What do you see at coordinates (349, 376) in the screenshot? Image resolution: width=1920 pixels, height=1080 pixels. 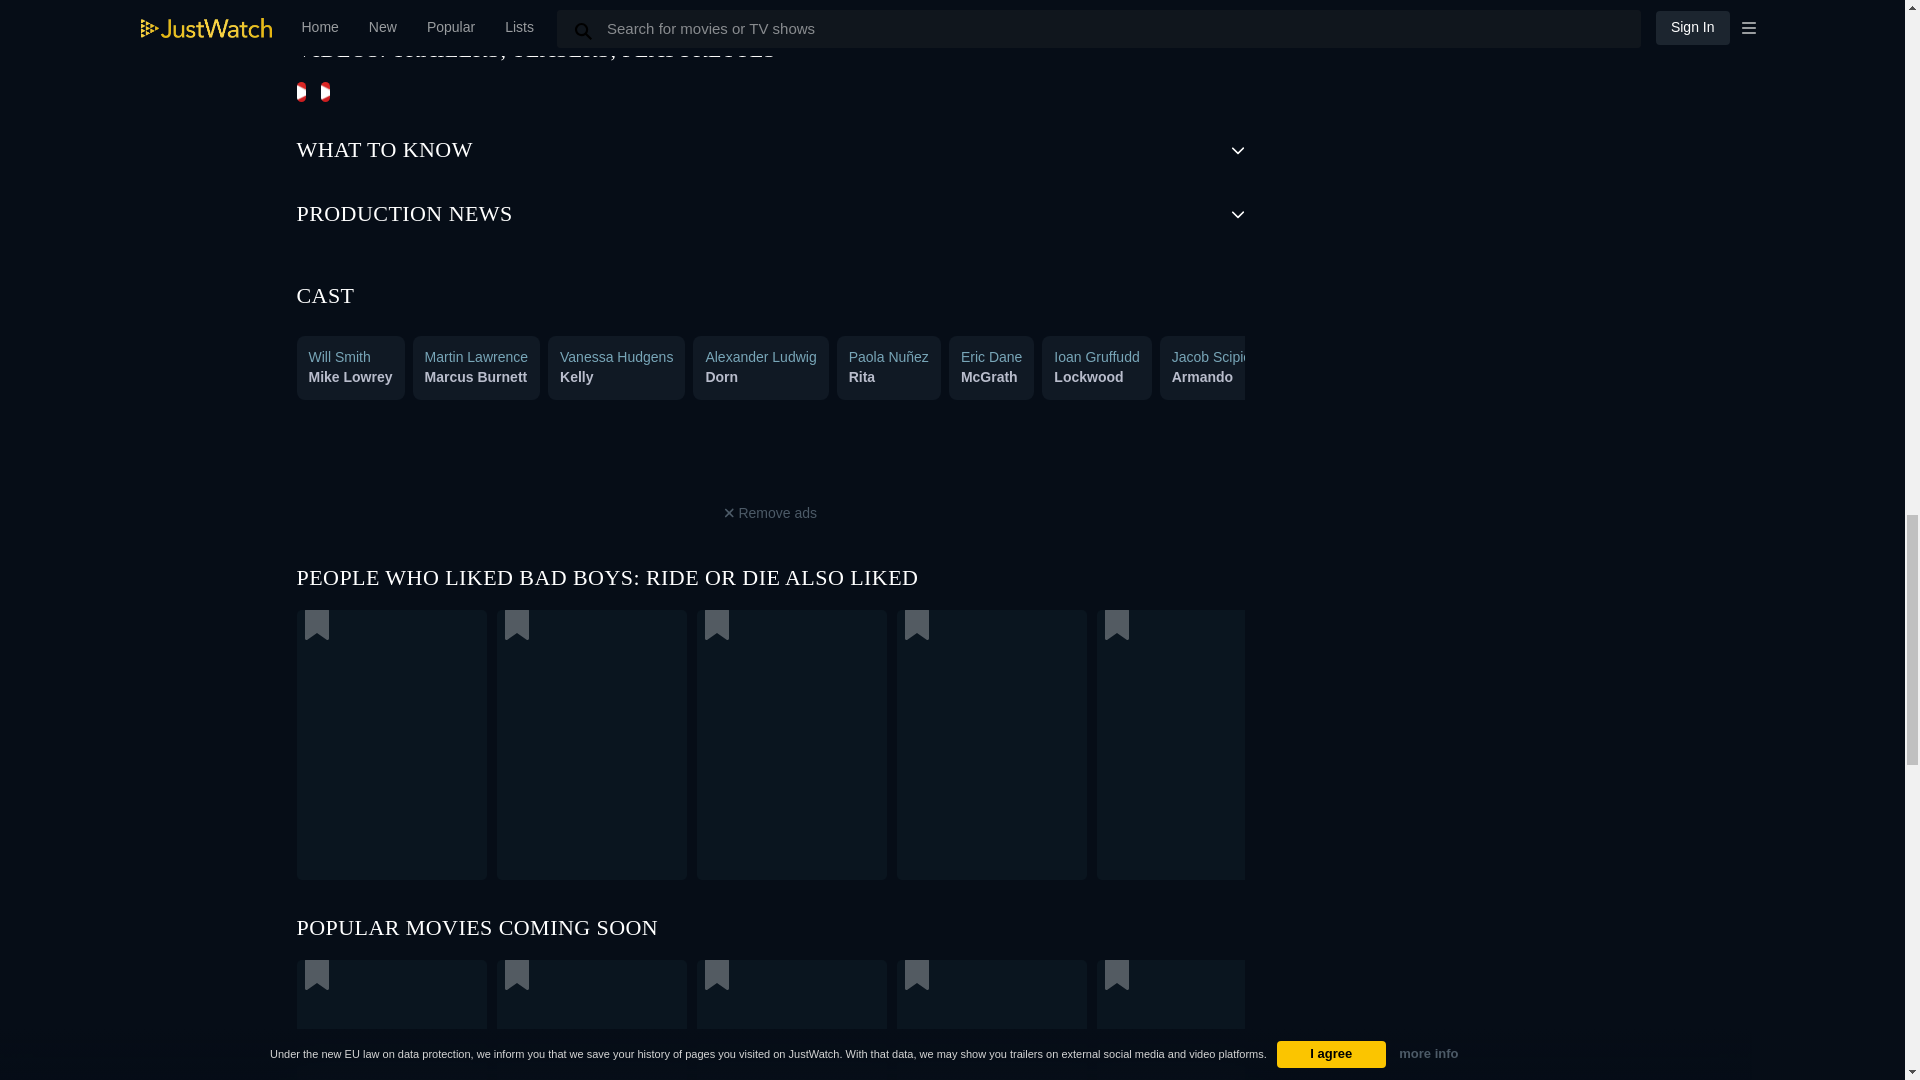 I see `Mike Lowrey` at bounding box center [349, 376].